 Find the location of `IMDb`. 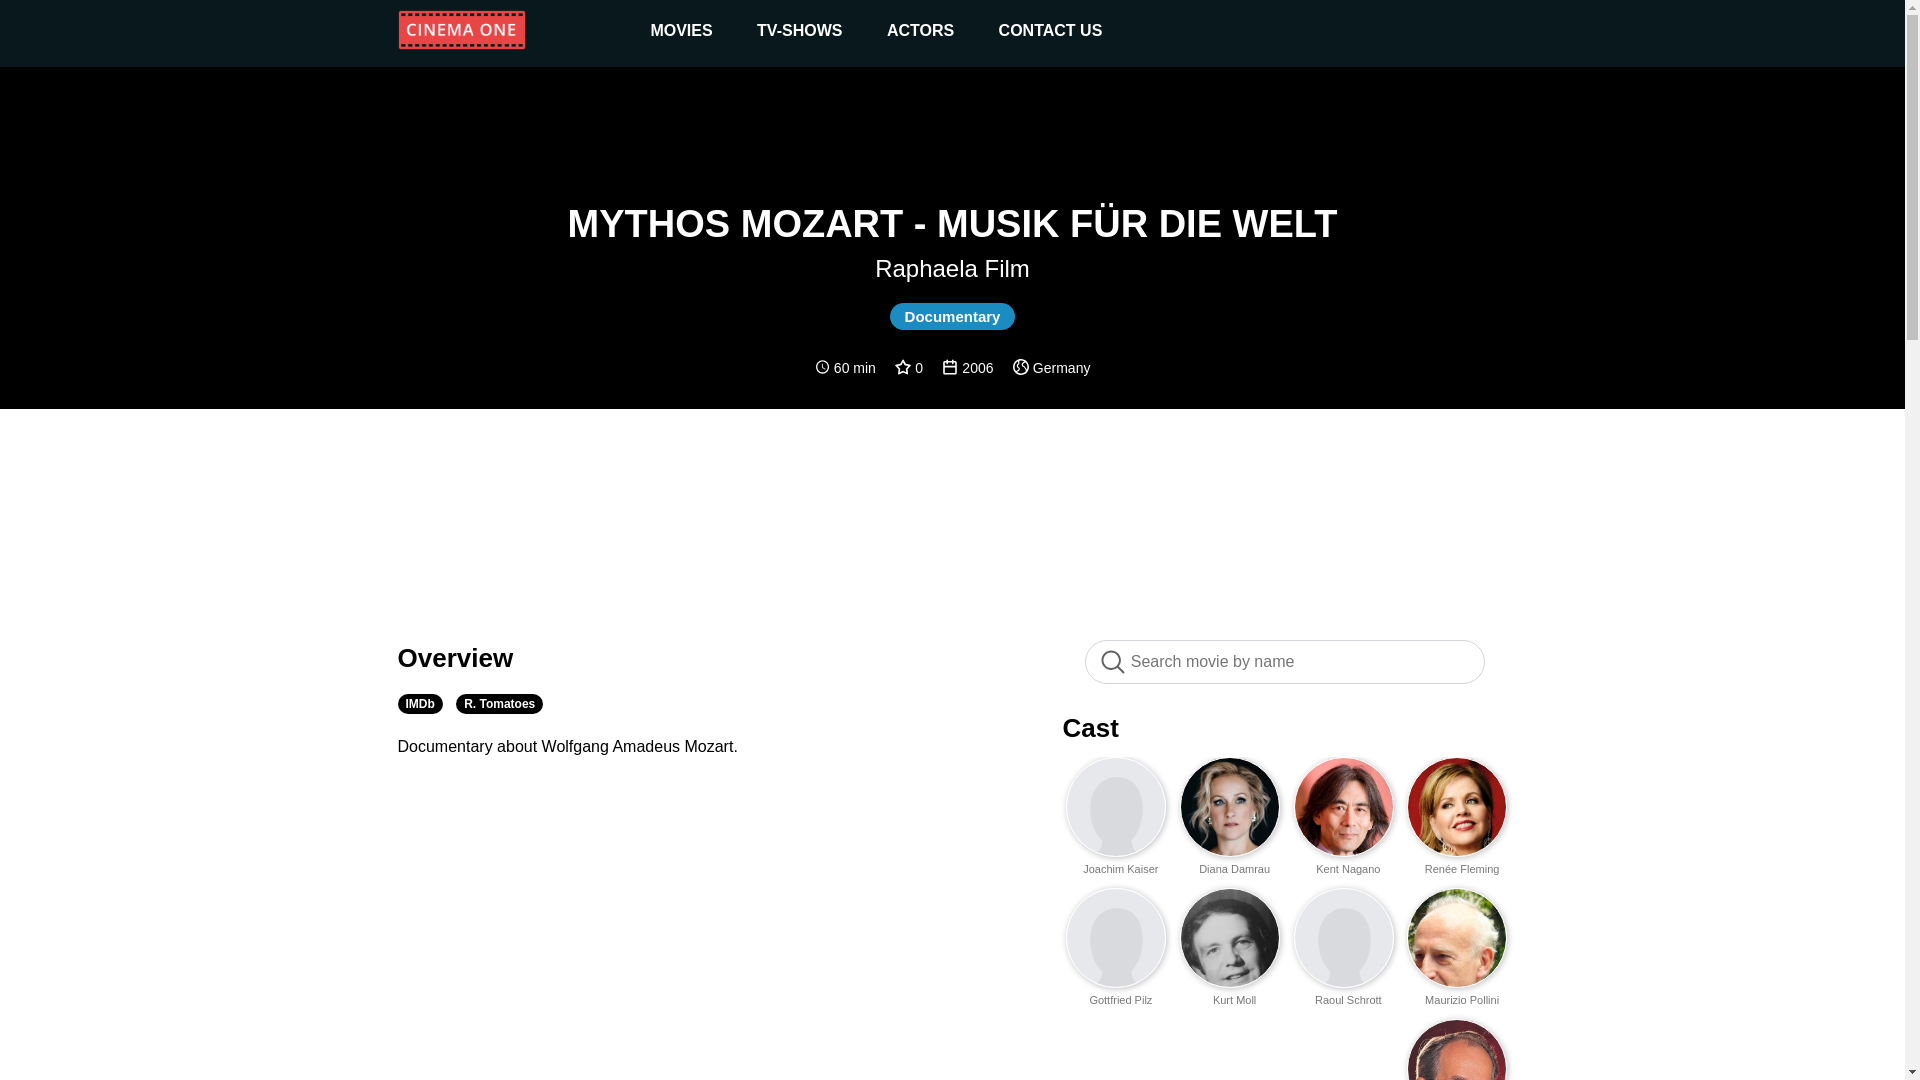

IMDb is located at coordinates (420, 704).